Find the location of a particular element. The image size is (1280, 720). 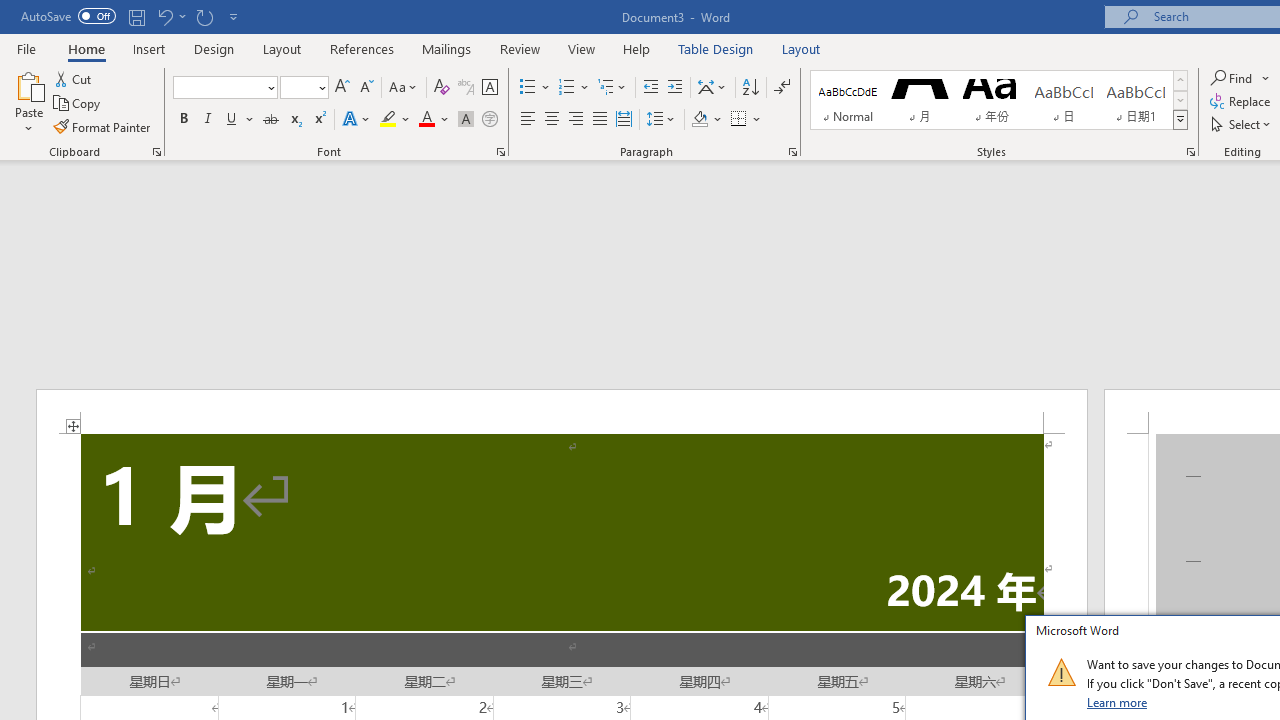

Find is located at coordinates (1240, 78).